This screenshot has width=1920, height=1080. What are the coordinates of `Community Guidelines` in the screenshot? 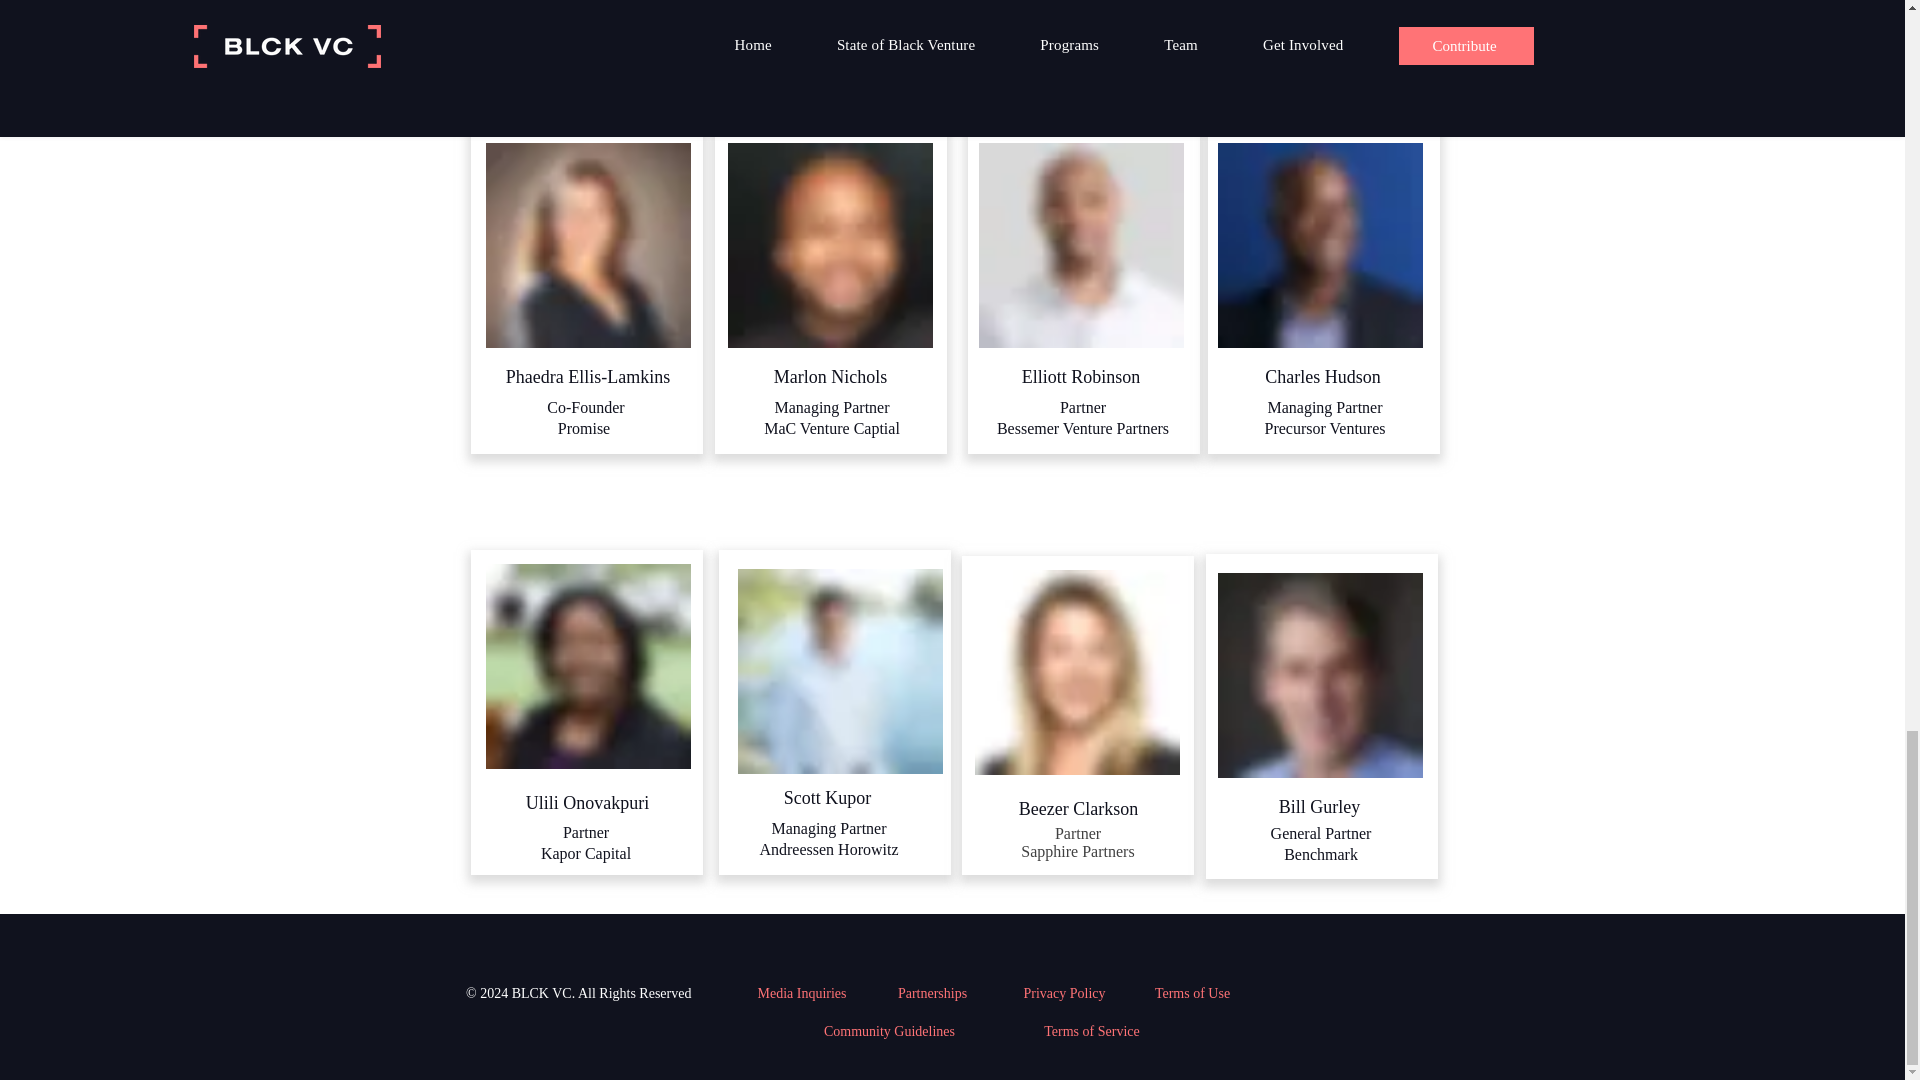 It's located at (891, 1032).